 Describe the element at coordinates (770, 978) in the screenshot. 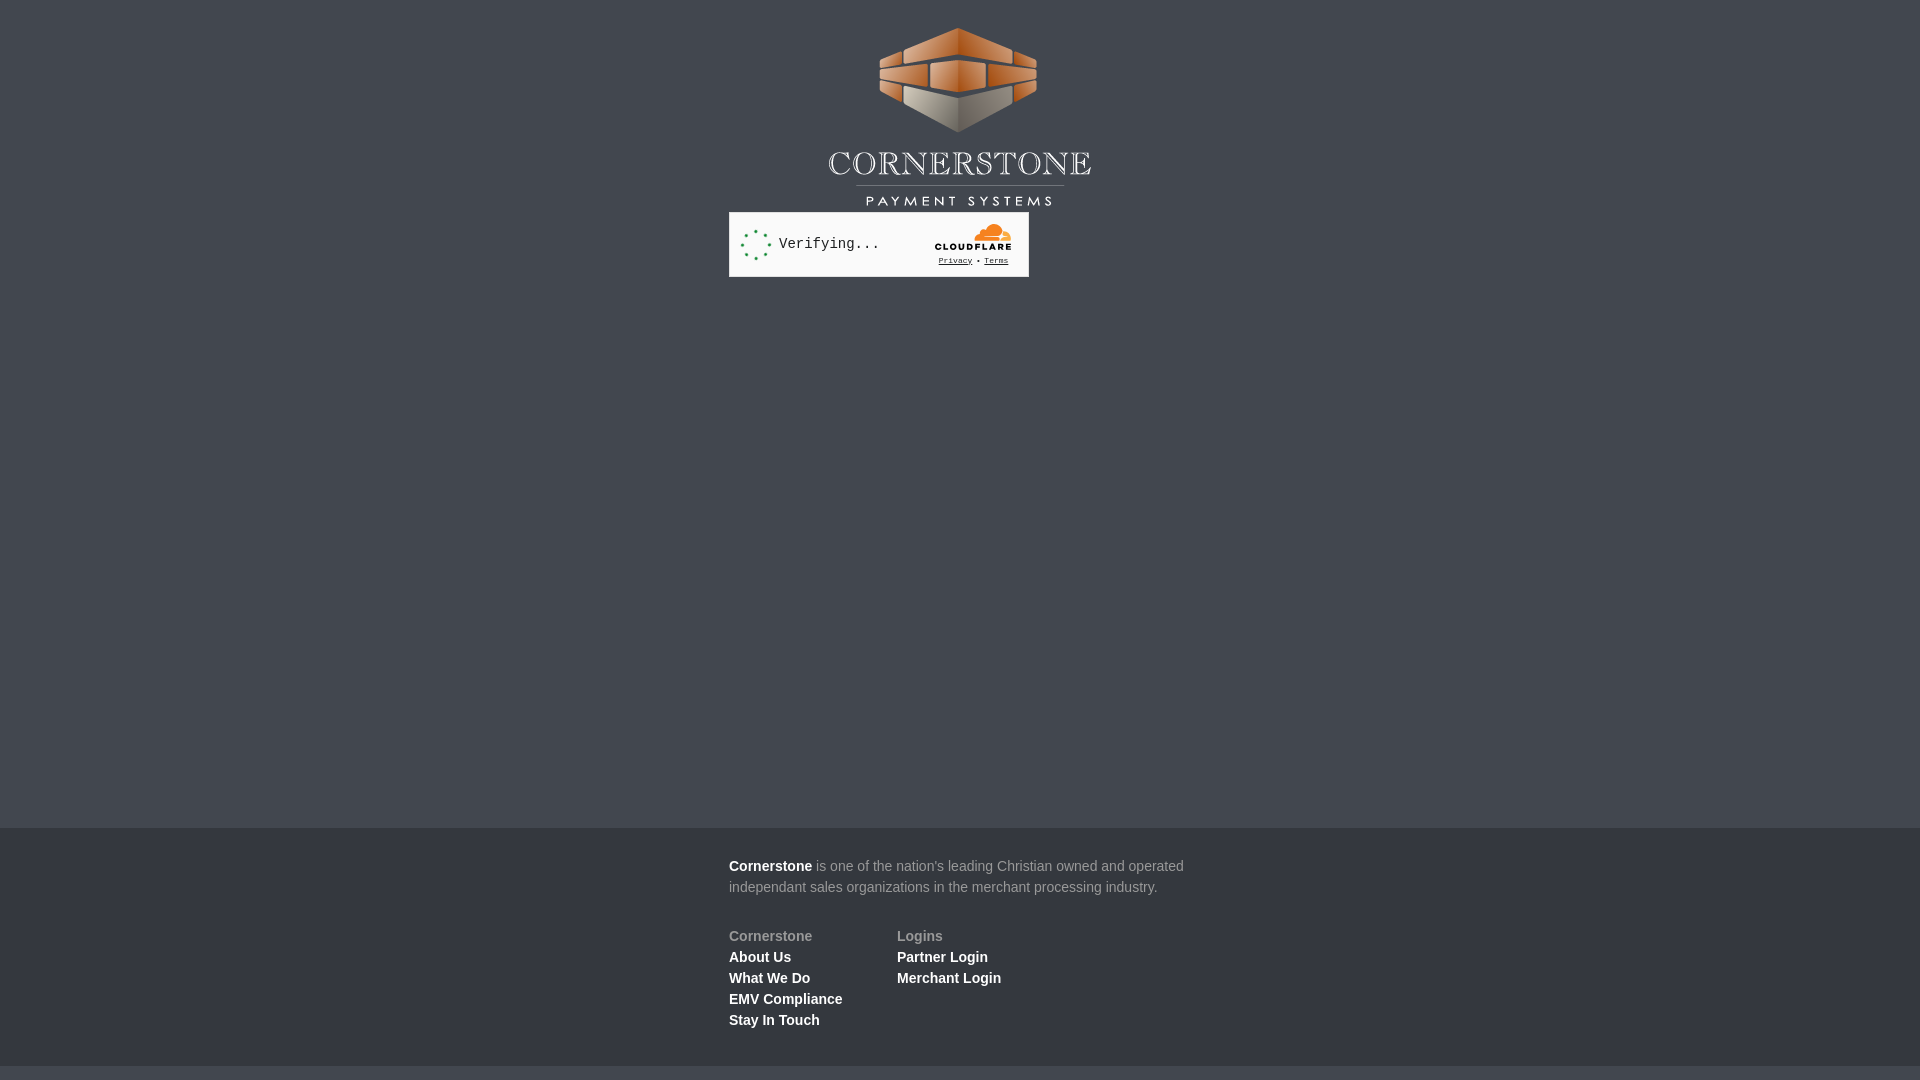

I see `What We Do` at that location.